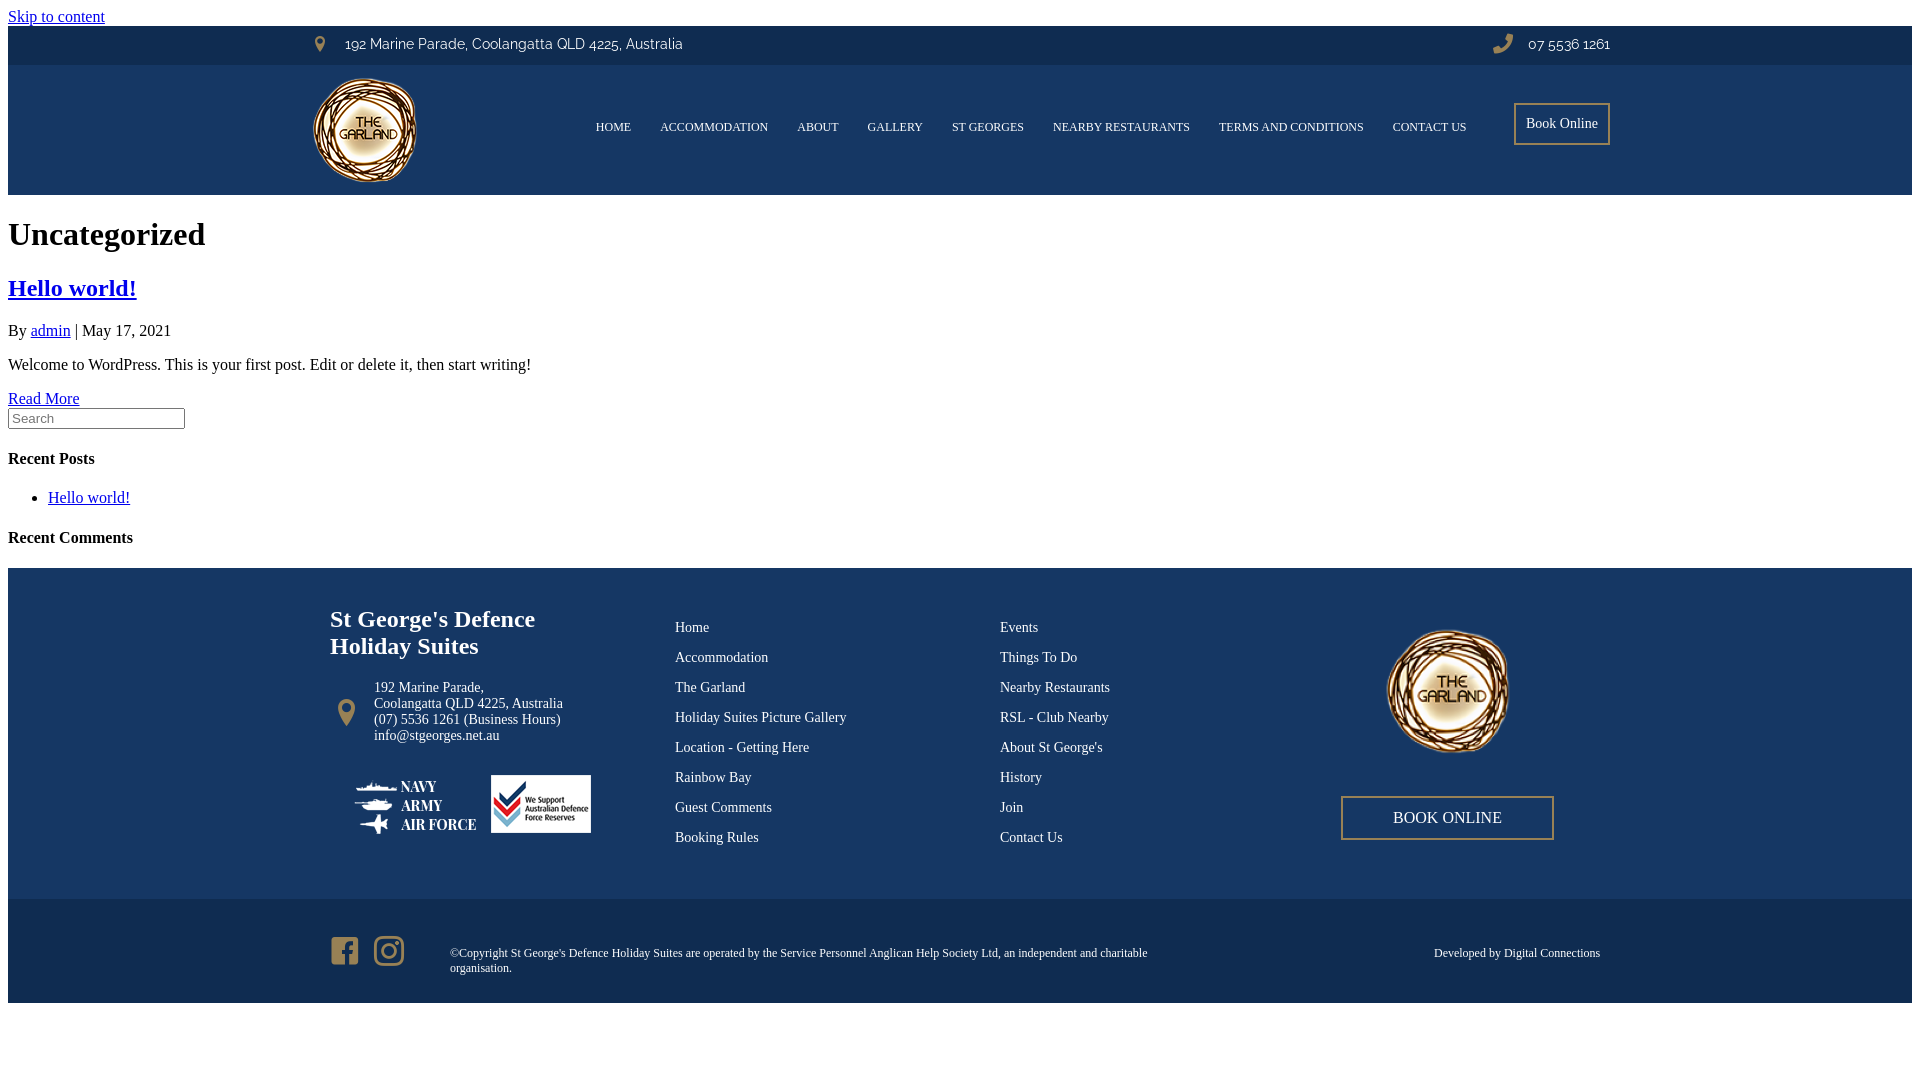  I want to click on GALLERY, so click(896, 127).